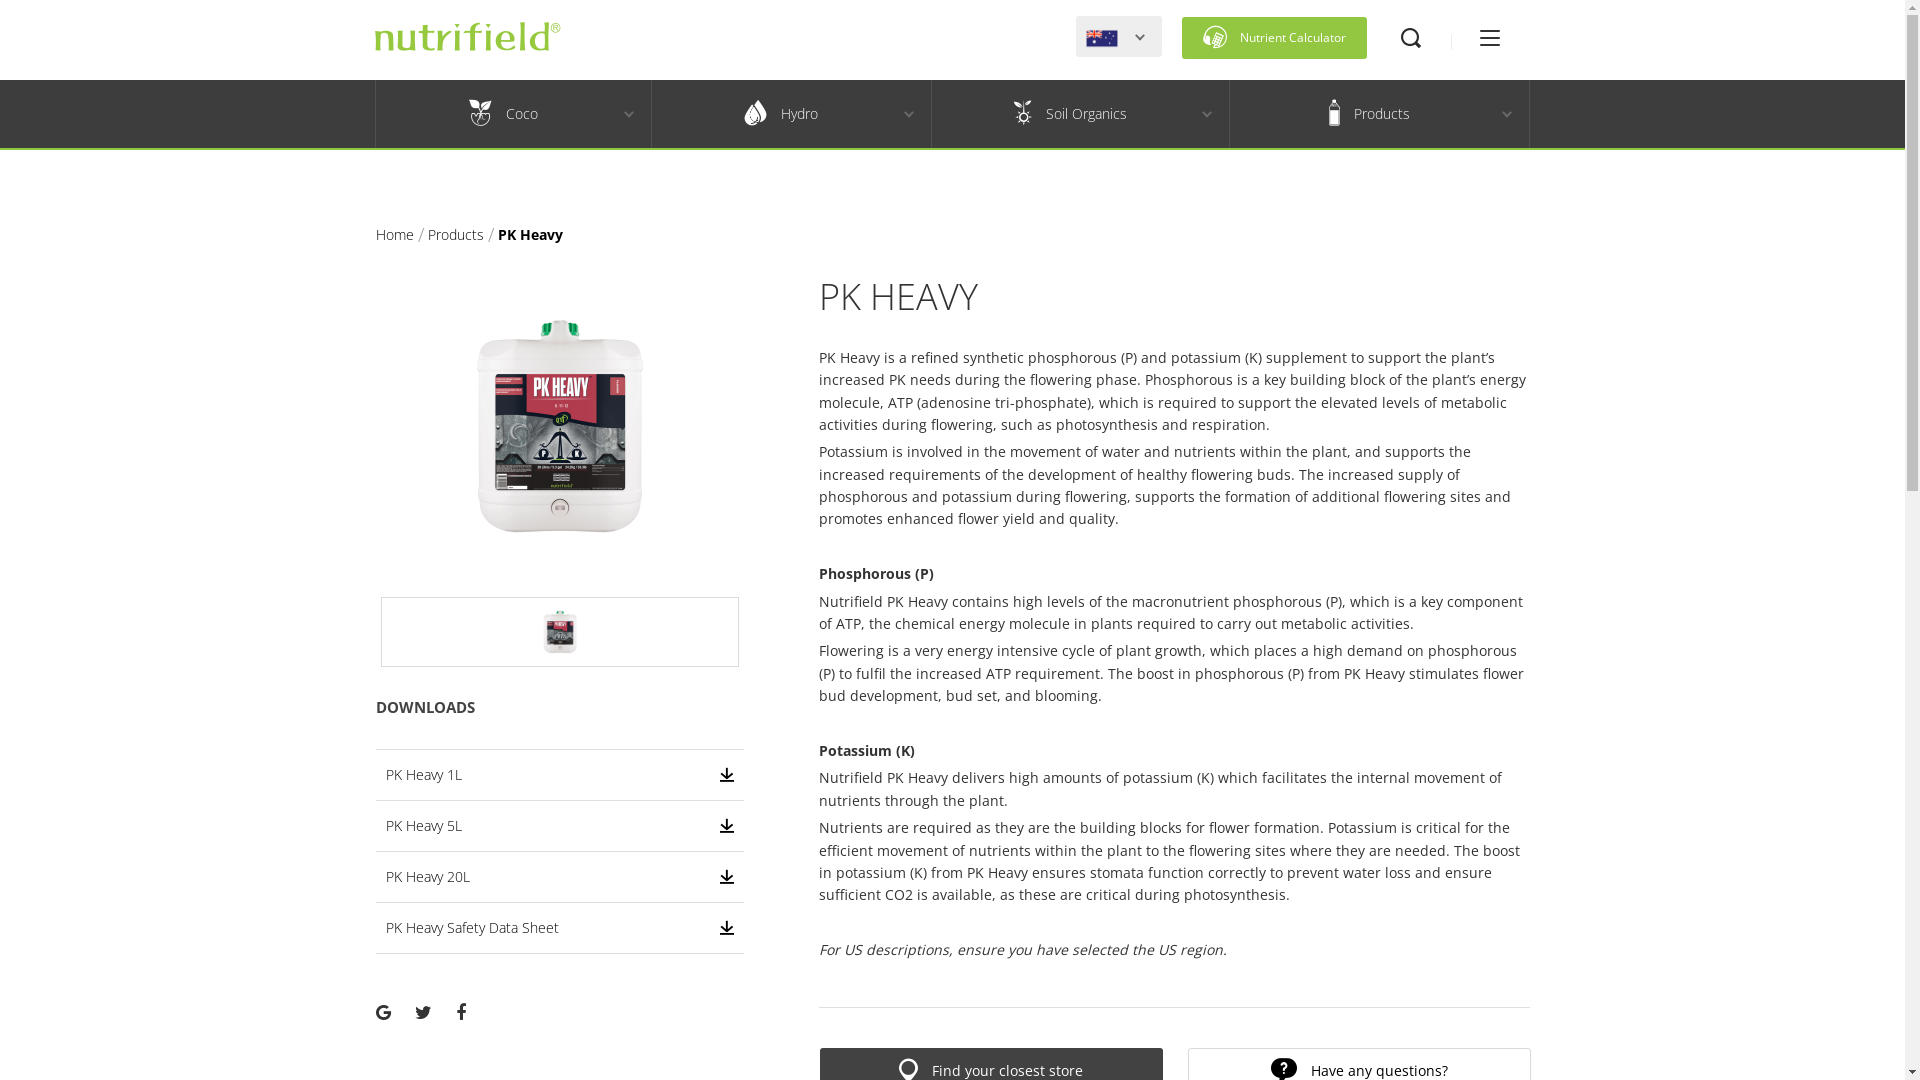 The width and height of the screenshot is (1920, 1080). What do you see at coordinates (456, 234) in the screenshot?
I see `Products` at bounding box center [456, 234].